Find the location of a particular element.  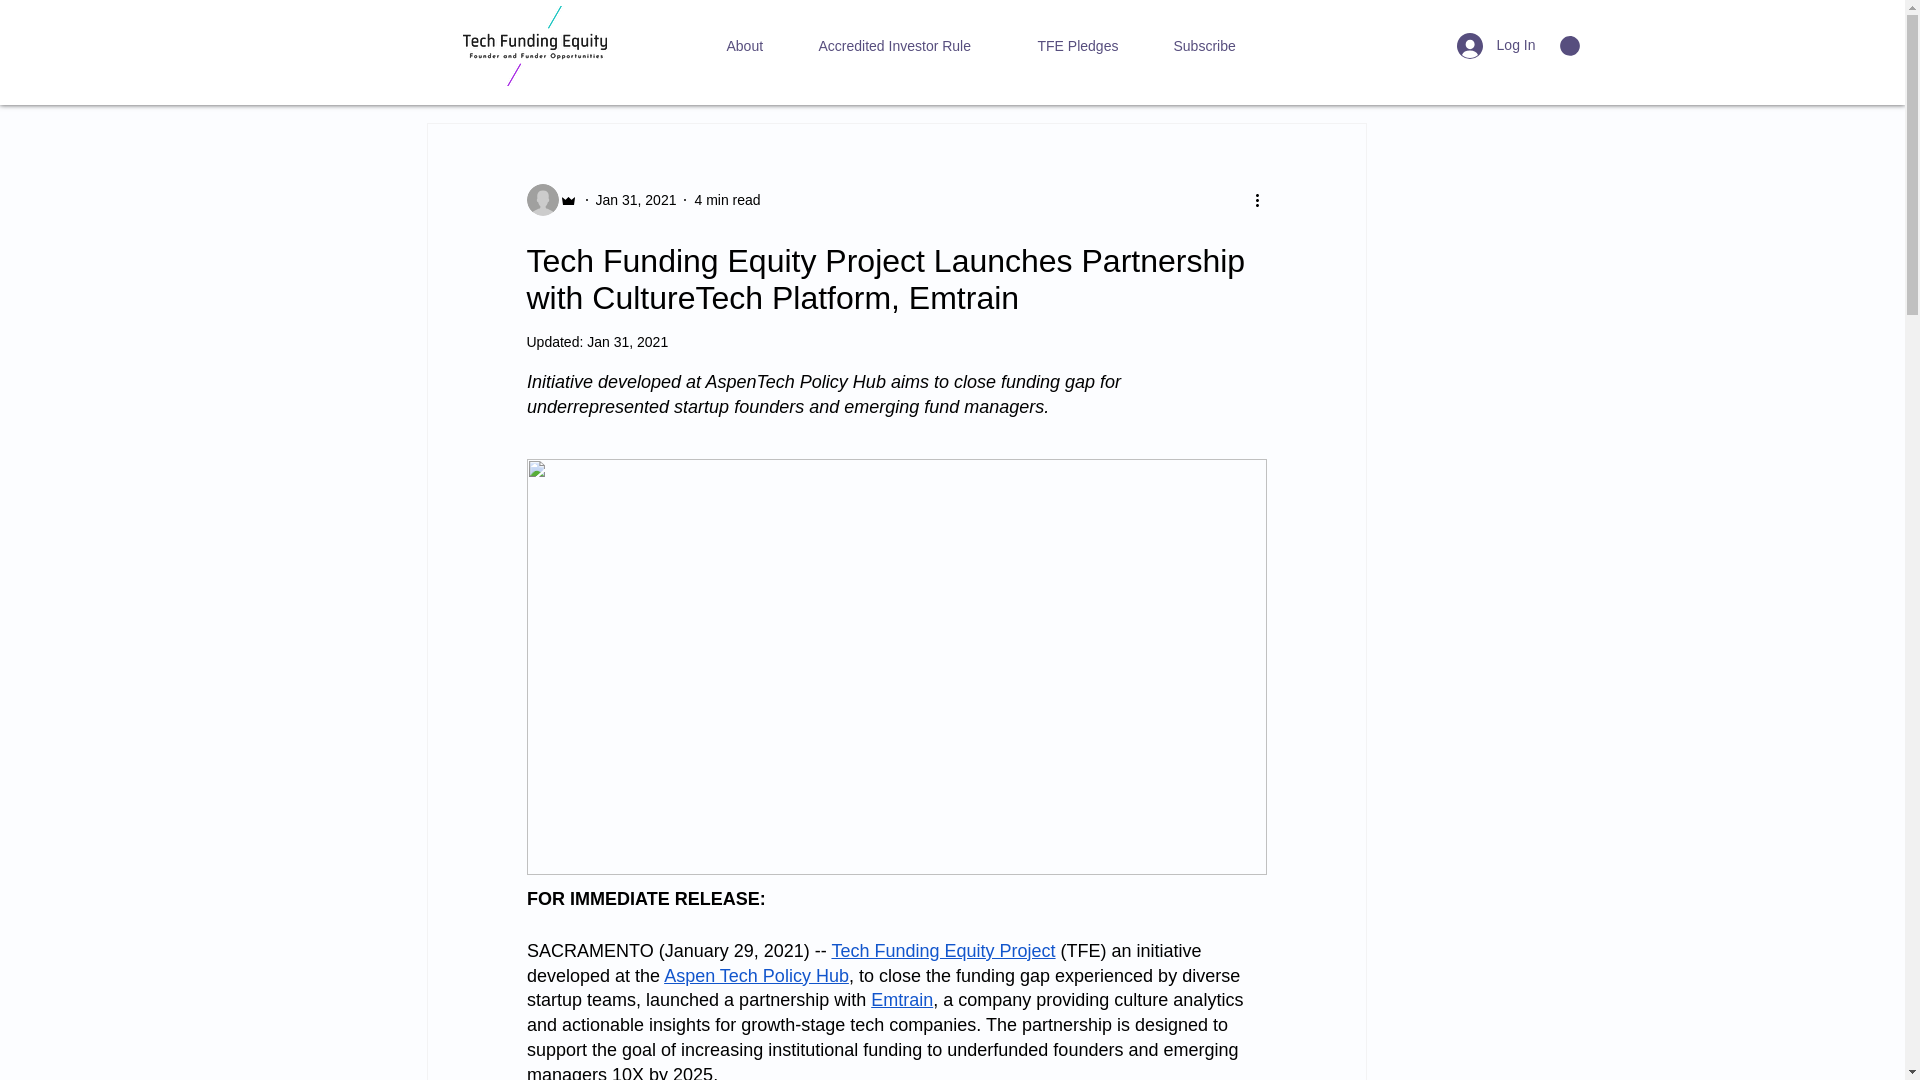

About is located at coordinates (771, 46).